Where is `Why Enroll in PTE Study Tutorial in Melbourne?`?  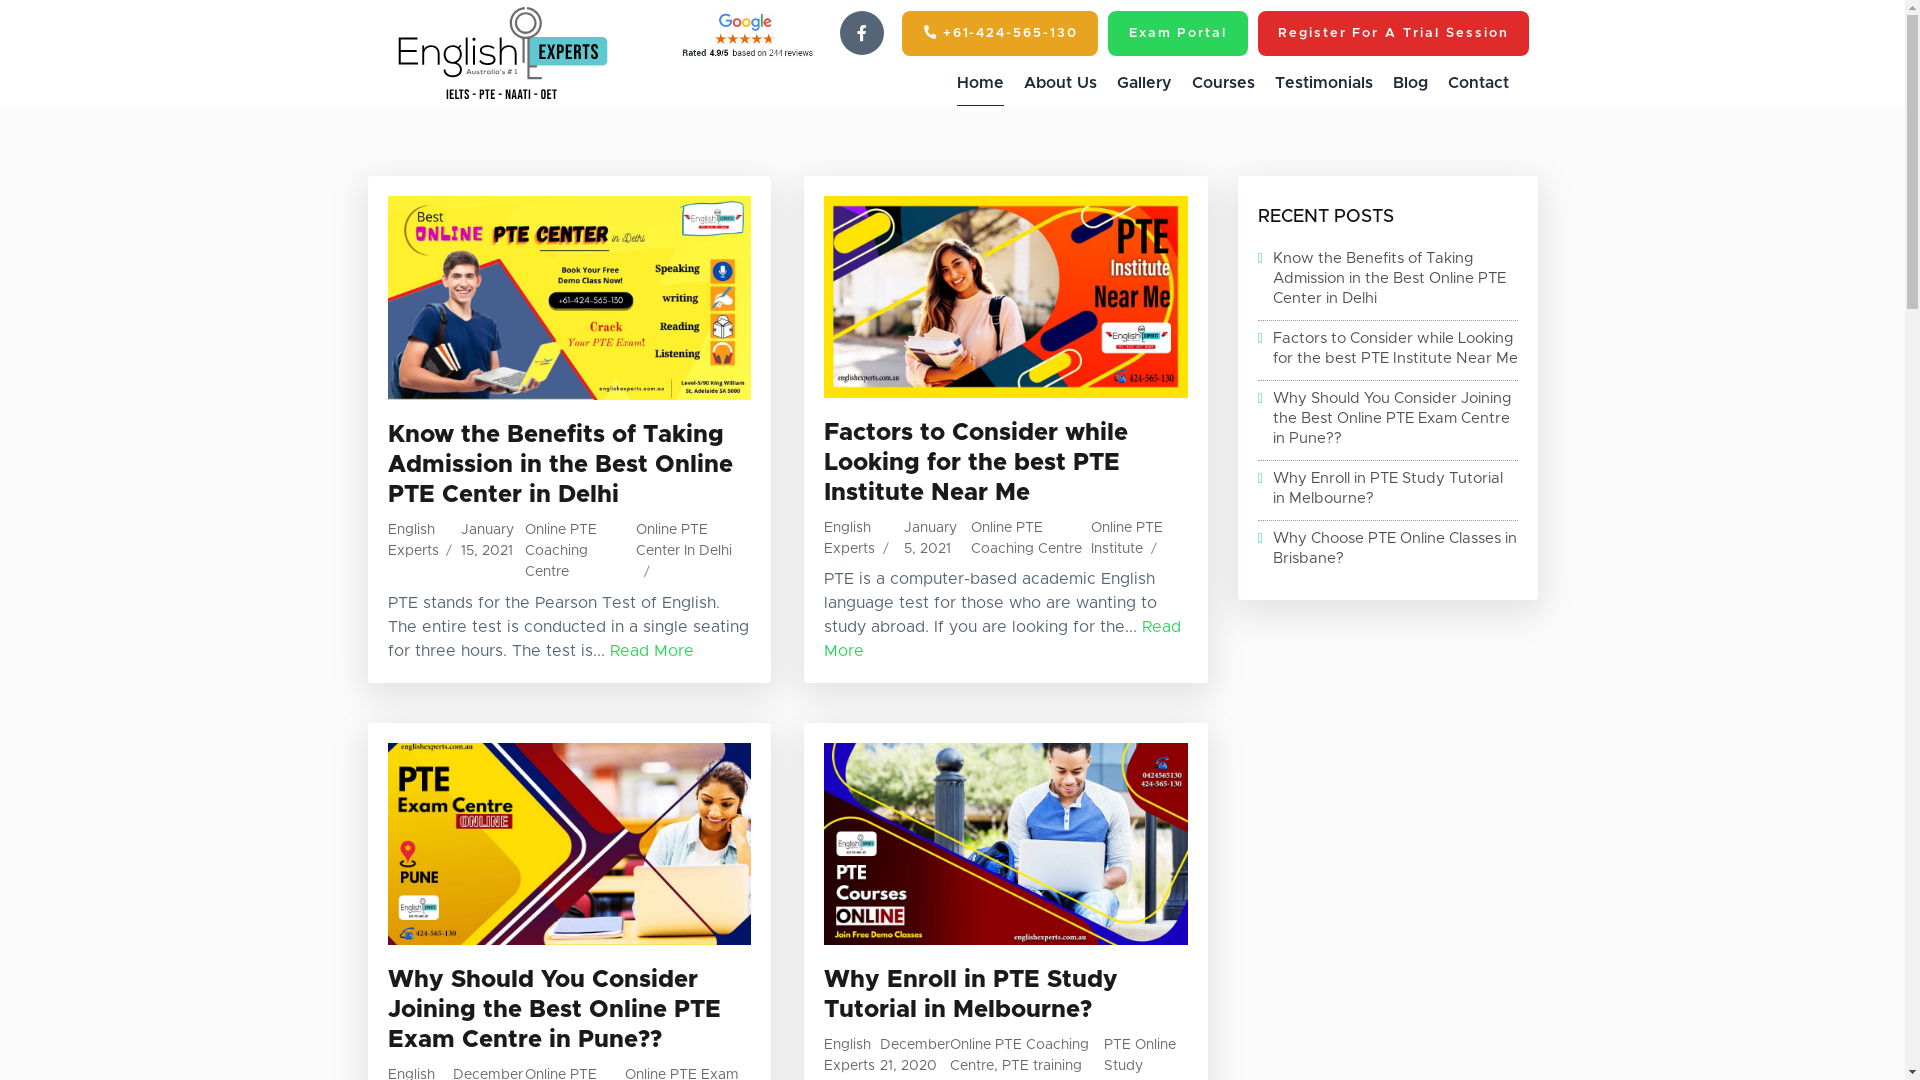
Why Enroll in PTE Study Tutorial in Melbourne? is located at coordinates (971, 995).